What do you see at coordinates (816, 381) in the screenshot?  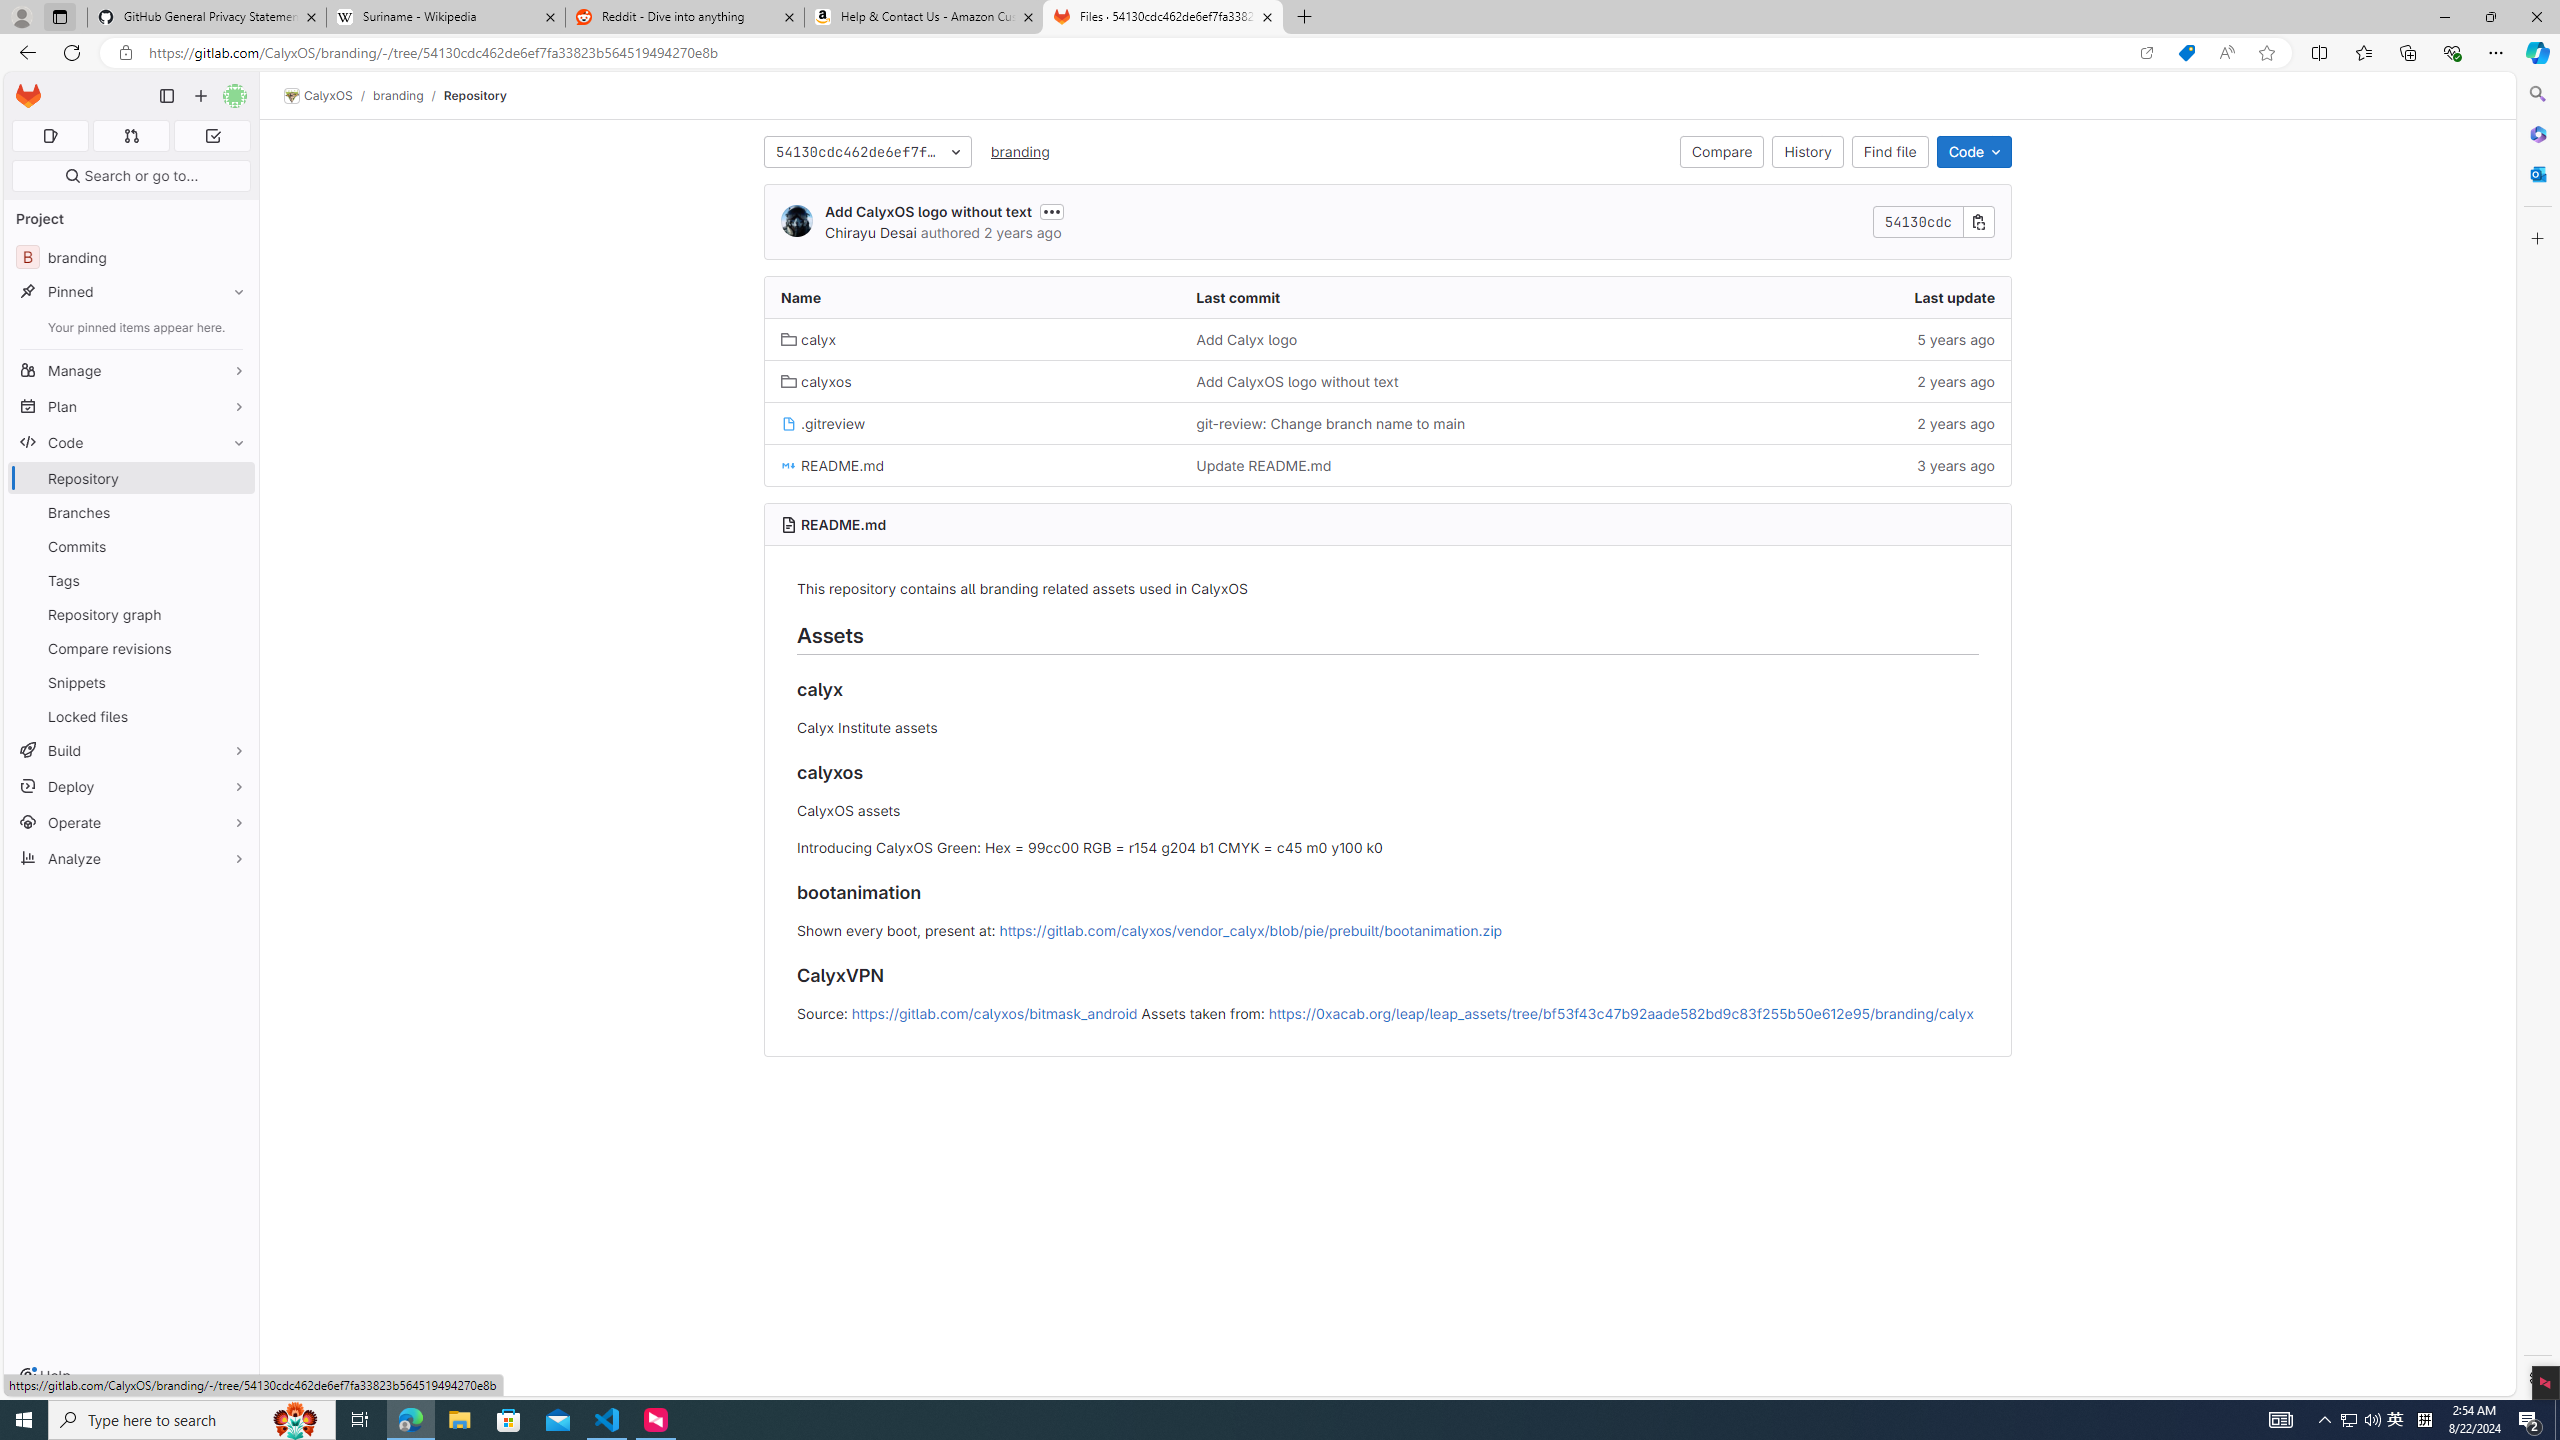 I see `calyxos` at bounding box center [816, 381].